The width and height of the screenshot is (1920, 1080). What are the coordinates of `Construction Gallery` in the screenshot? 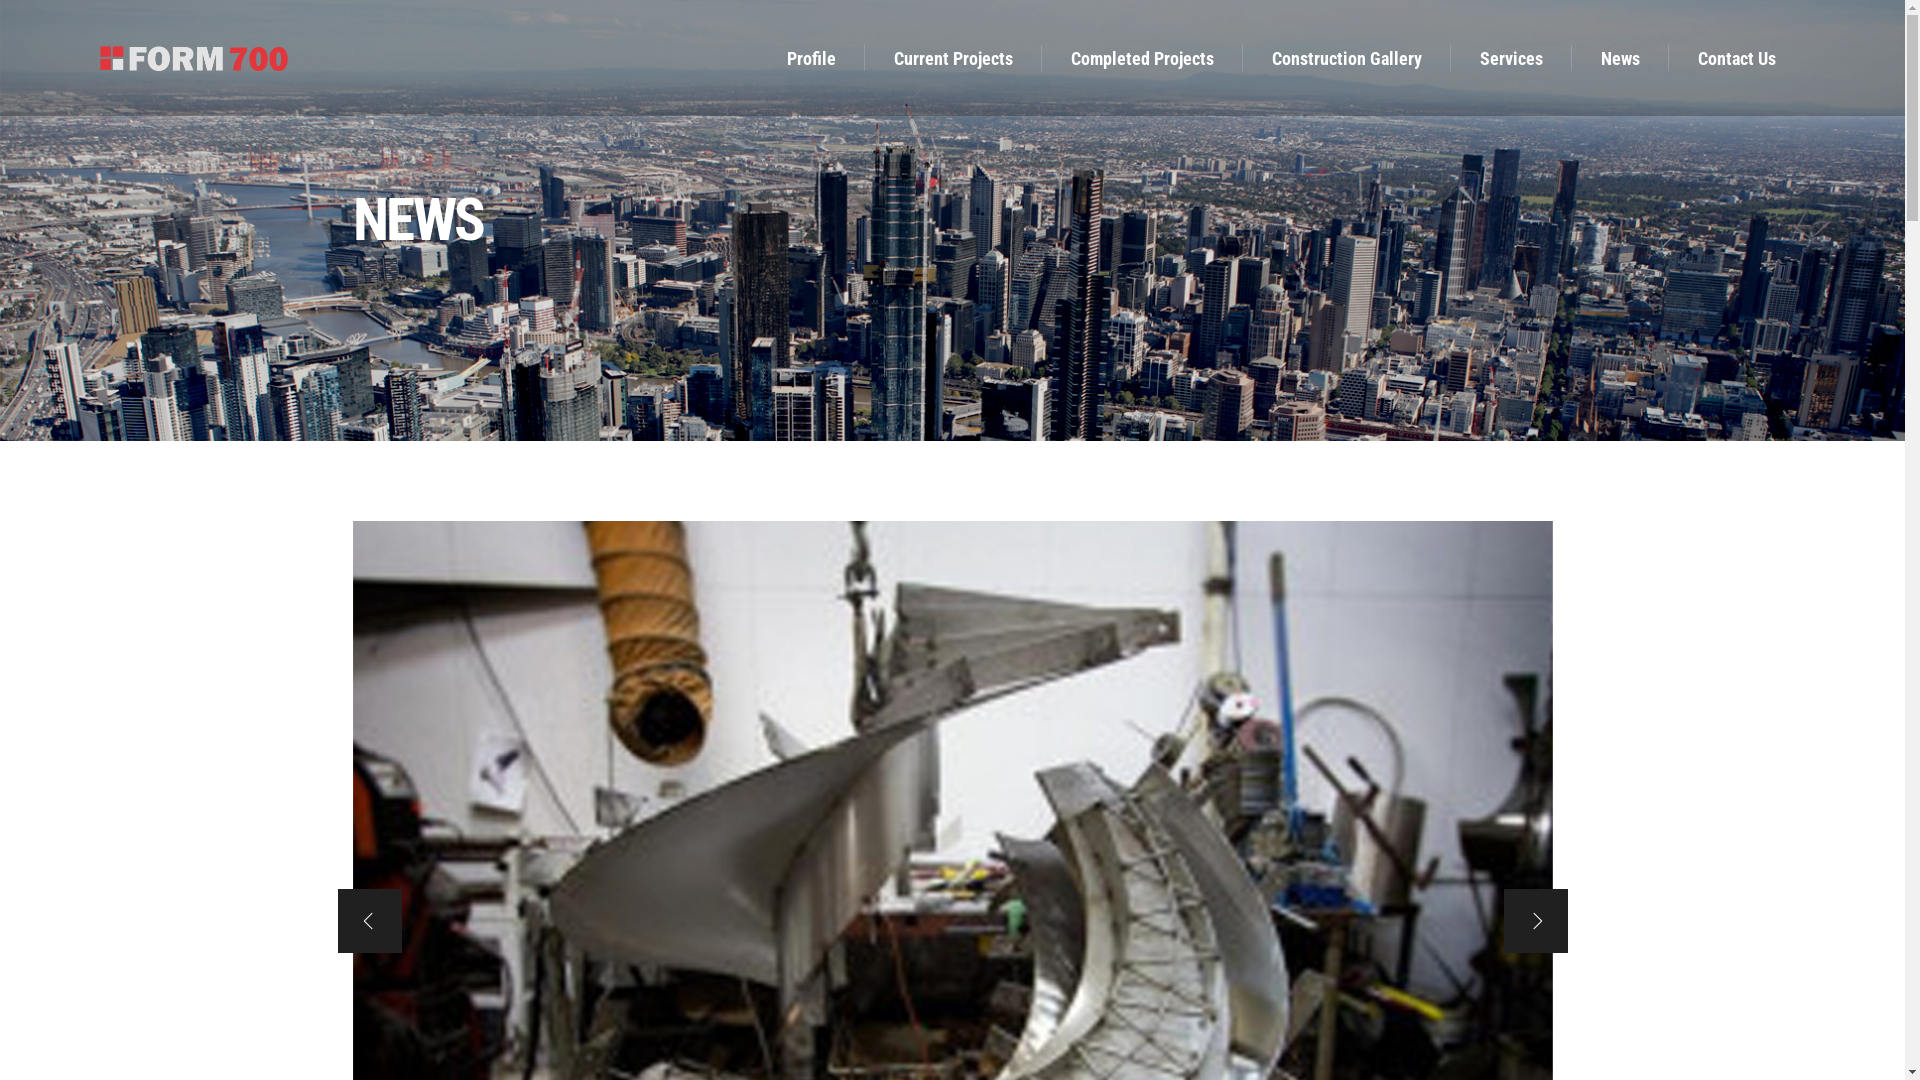 It's located at (1347, 58).